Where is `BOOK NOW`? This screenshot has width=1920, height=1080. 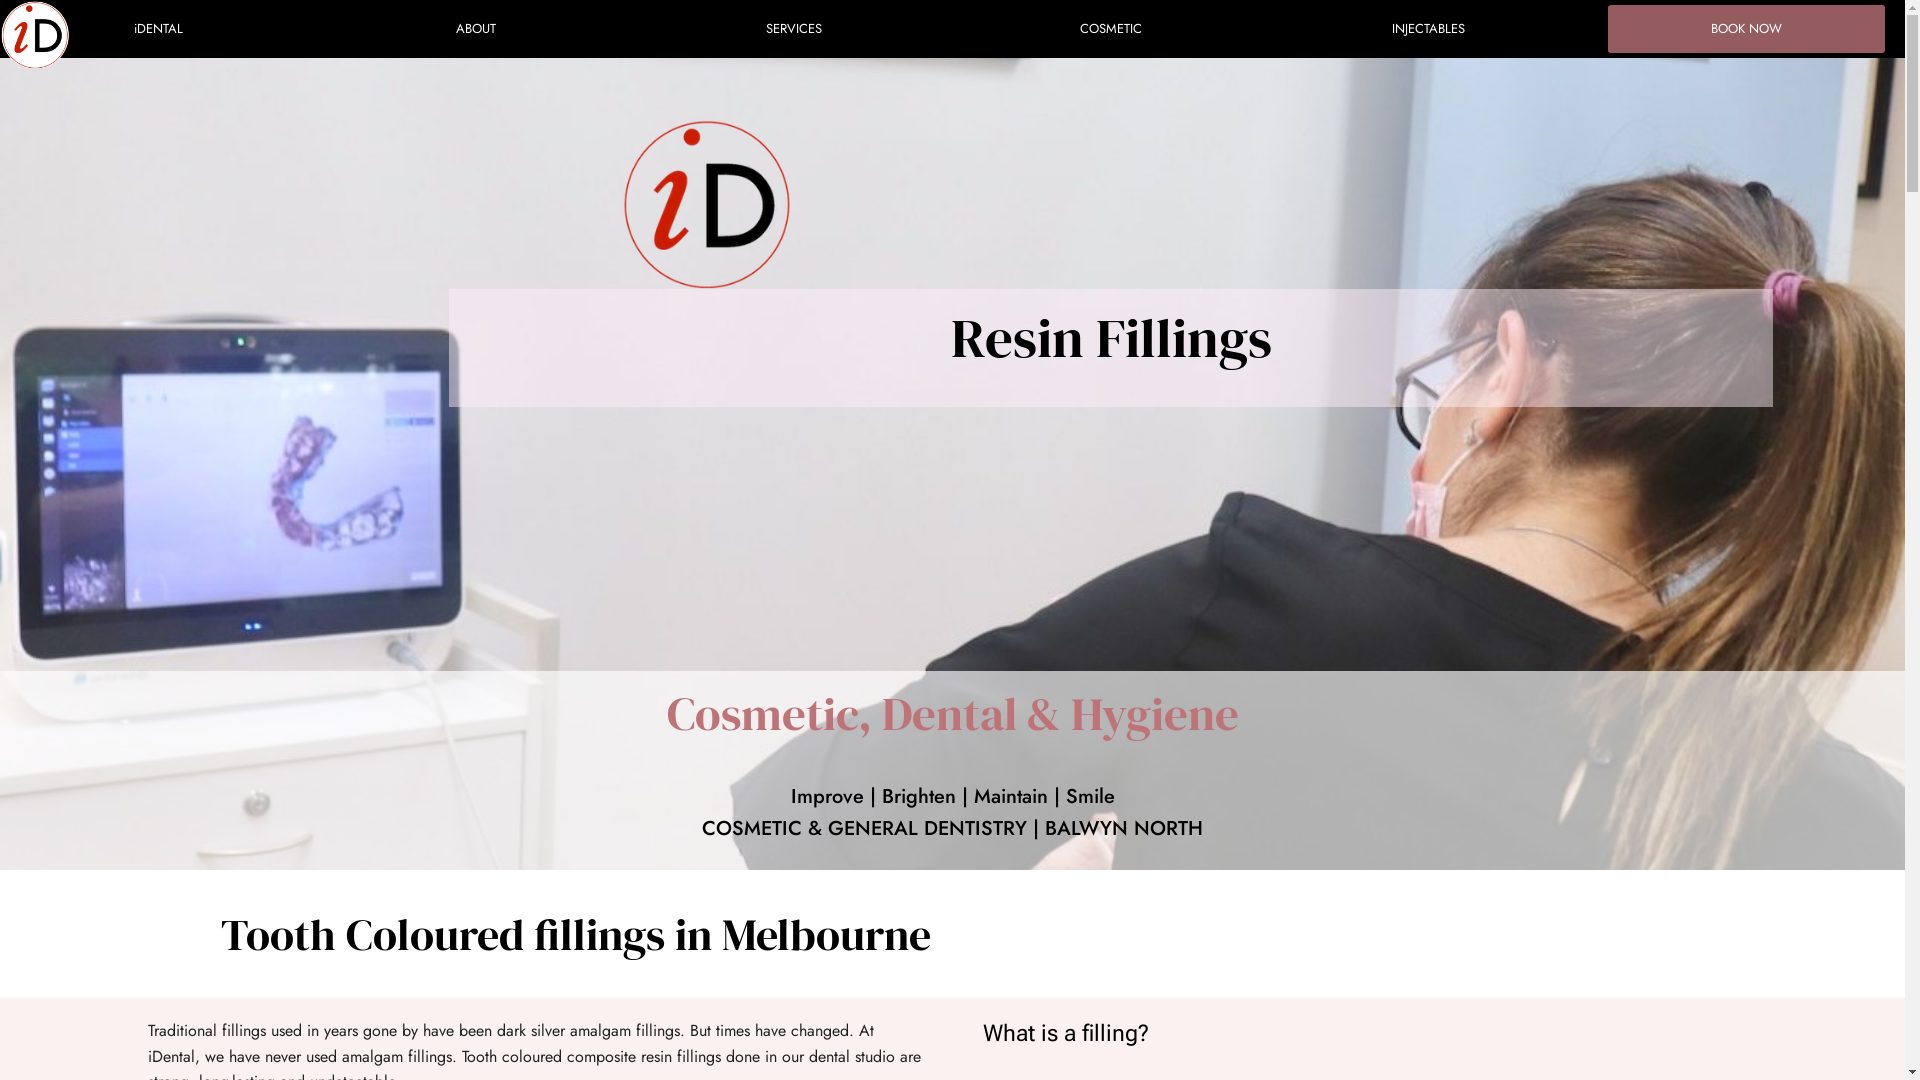
BOOK NOW is located at coordinates (1746, 29).